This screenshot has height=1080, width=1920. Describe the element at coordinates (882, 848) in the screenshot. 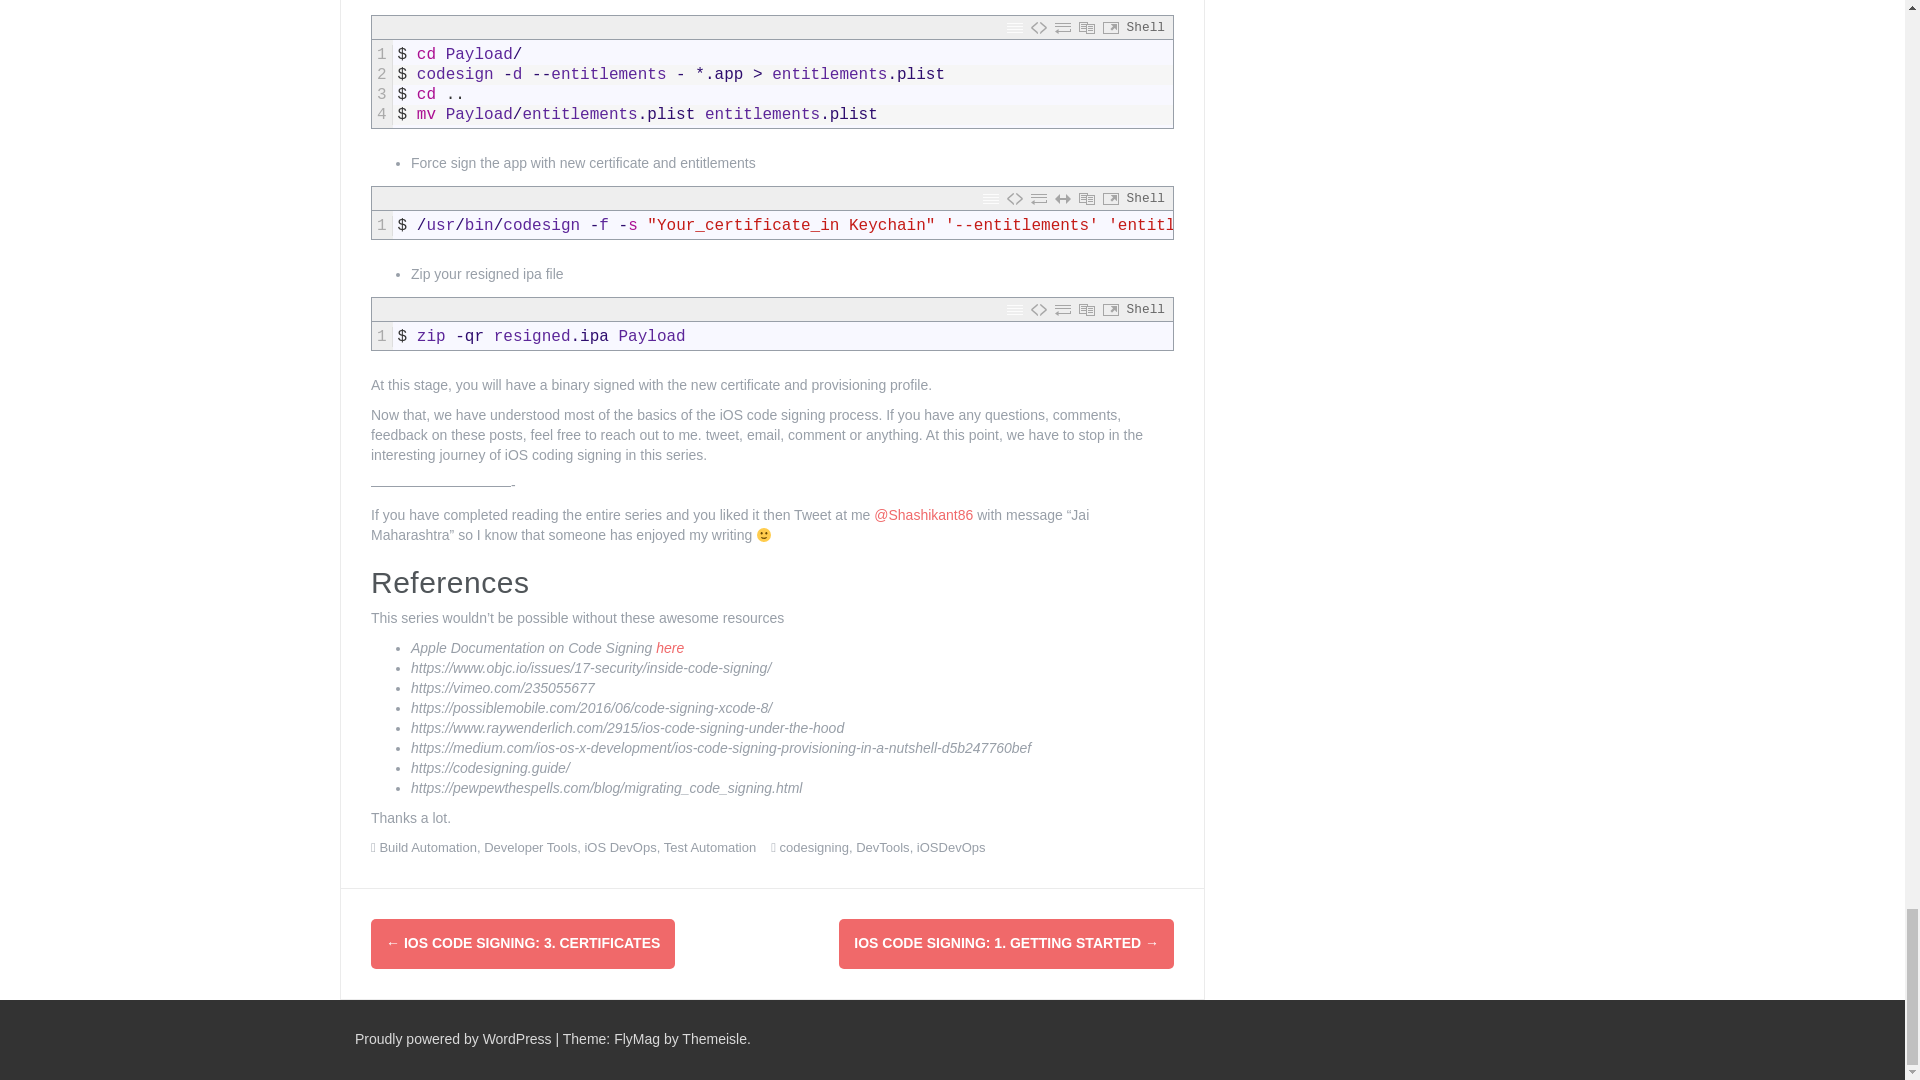

I see `DevTools` at that location.